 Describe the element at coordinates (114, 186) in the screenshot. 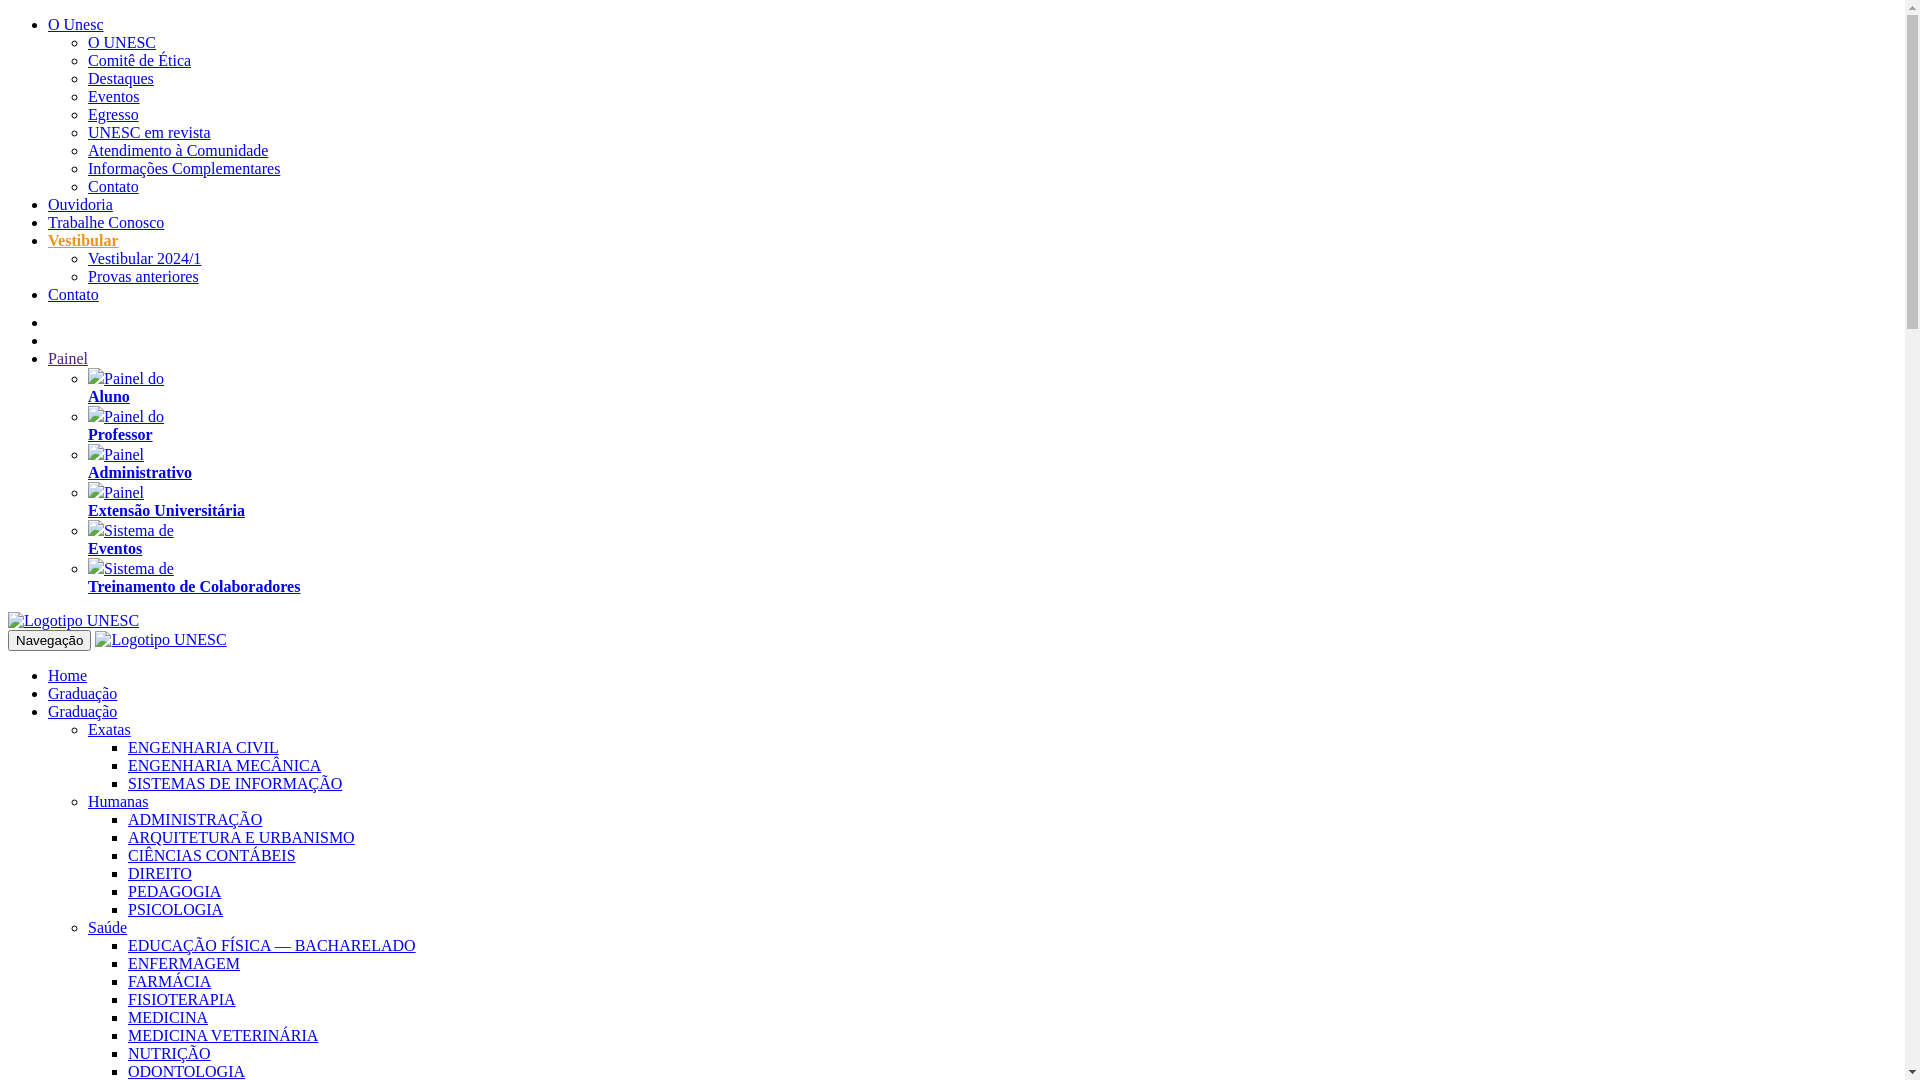

I see `Contato` at that location.